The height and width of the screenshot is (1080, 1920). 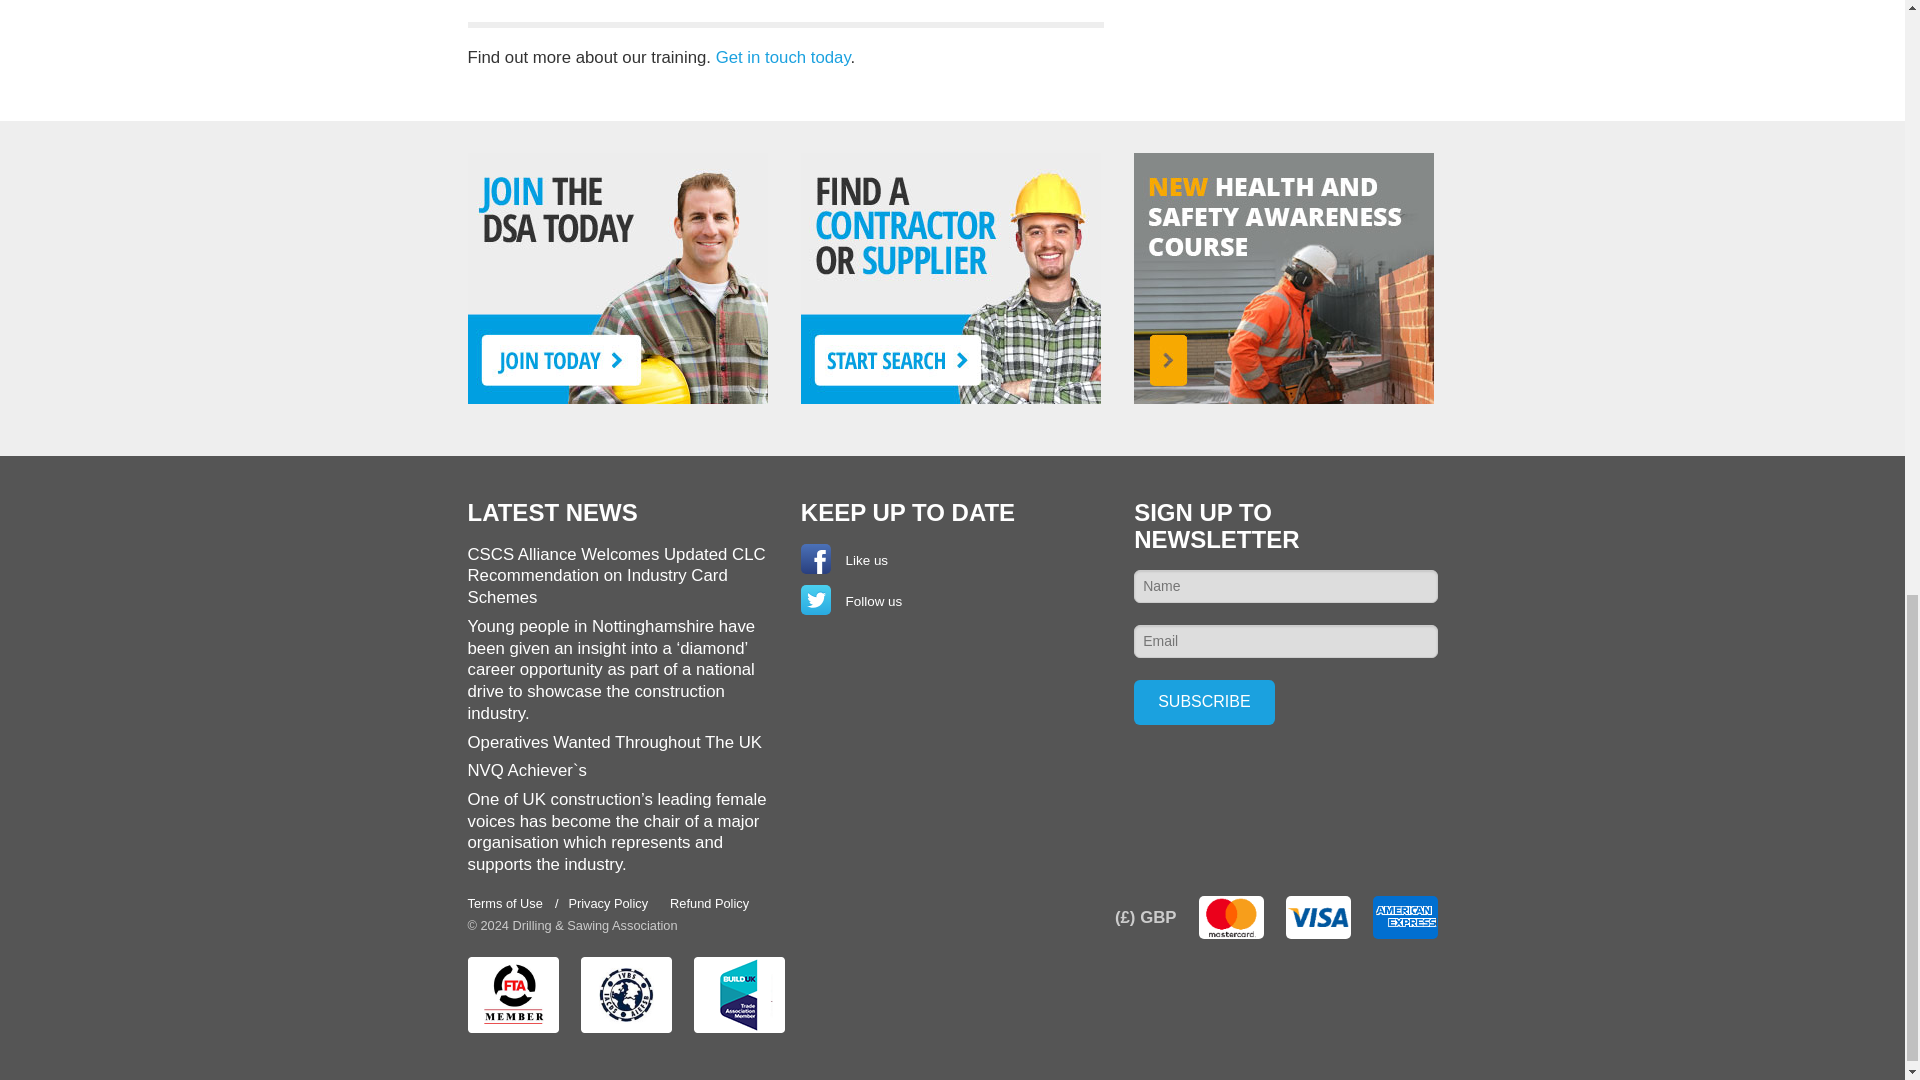 What do you see at coordinates (615, 742) in the screenshot?
I see `Operatives Wanted Throughout The UK` at bounding box center [615, 742].